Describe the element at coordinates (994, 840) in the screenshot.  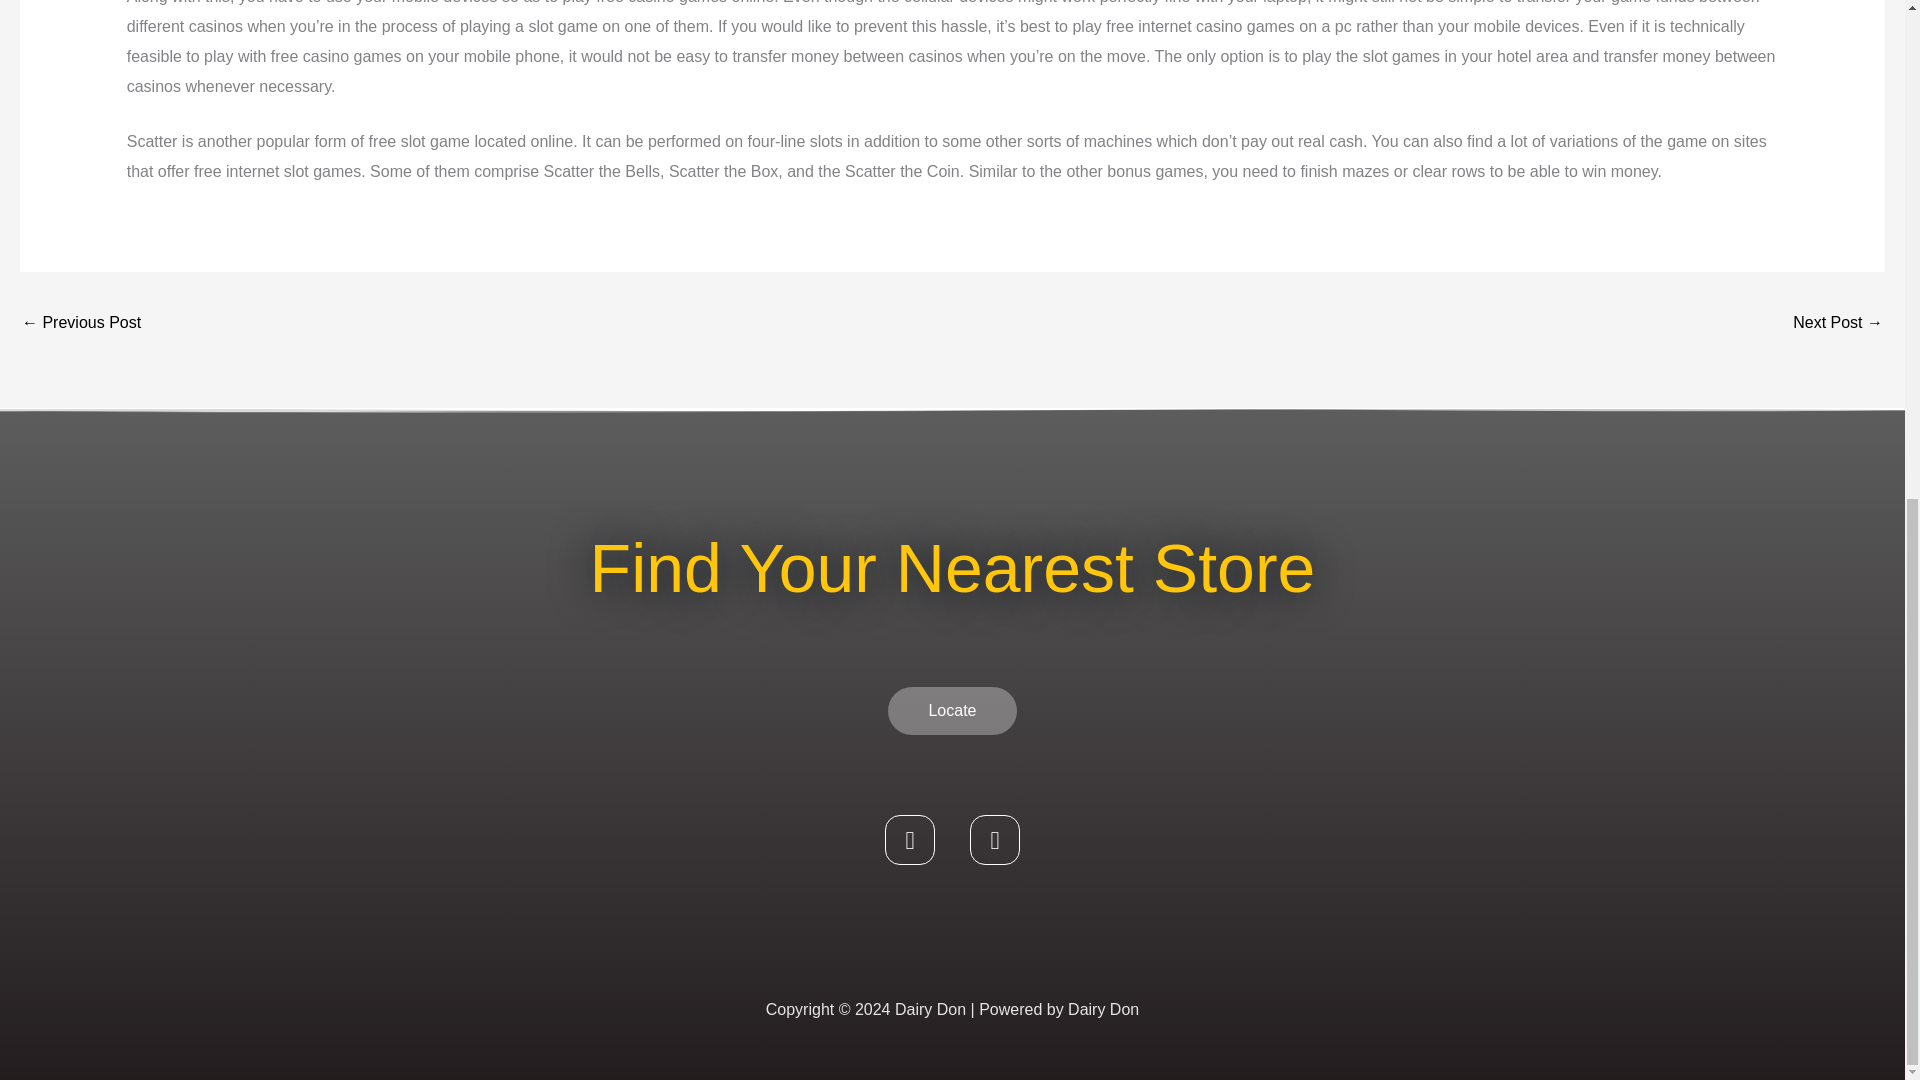
I see `Instagram` at that location.